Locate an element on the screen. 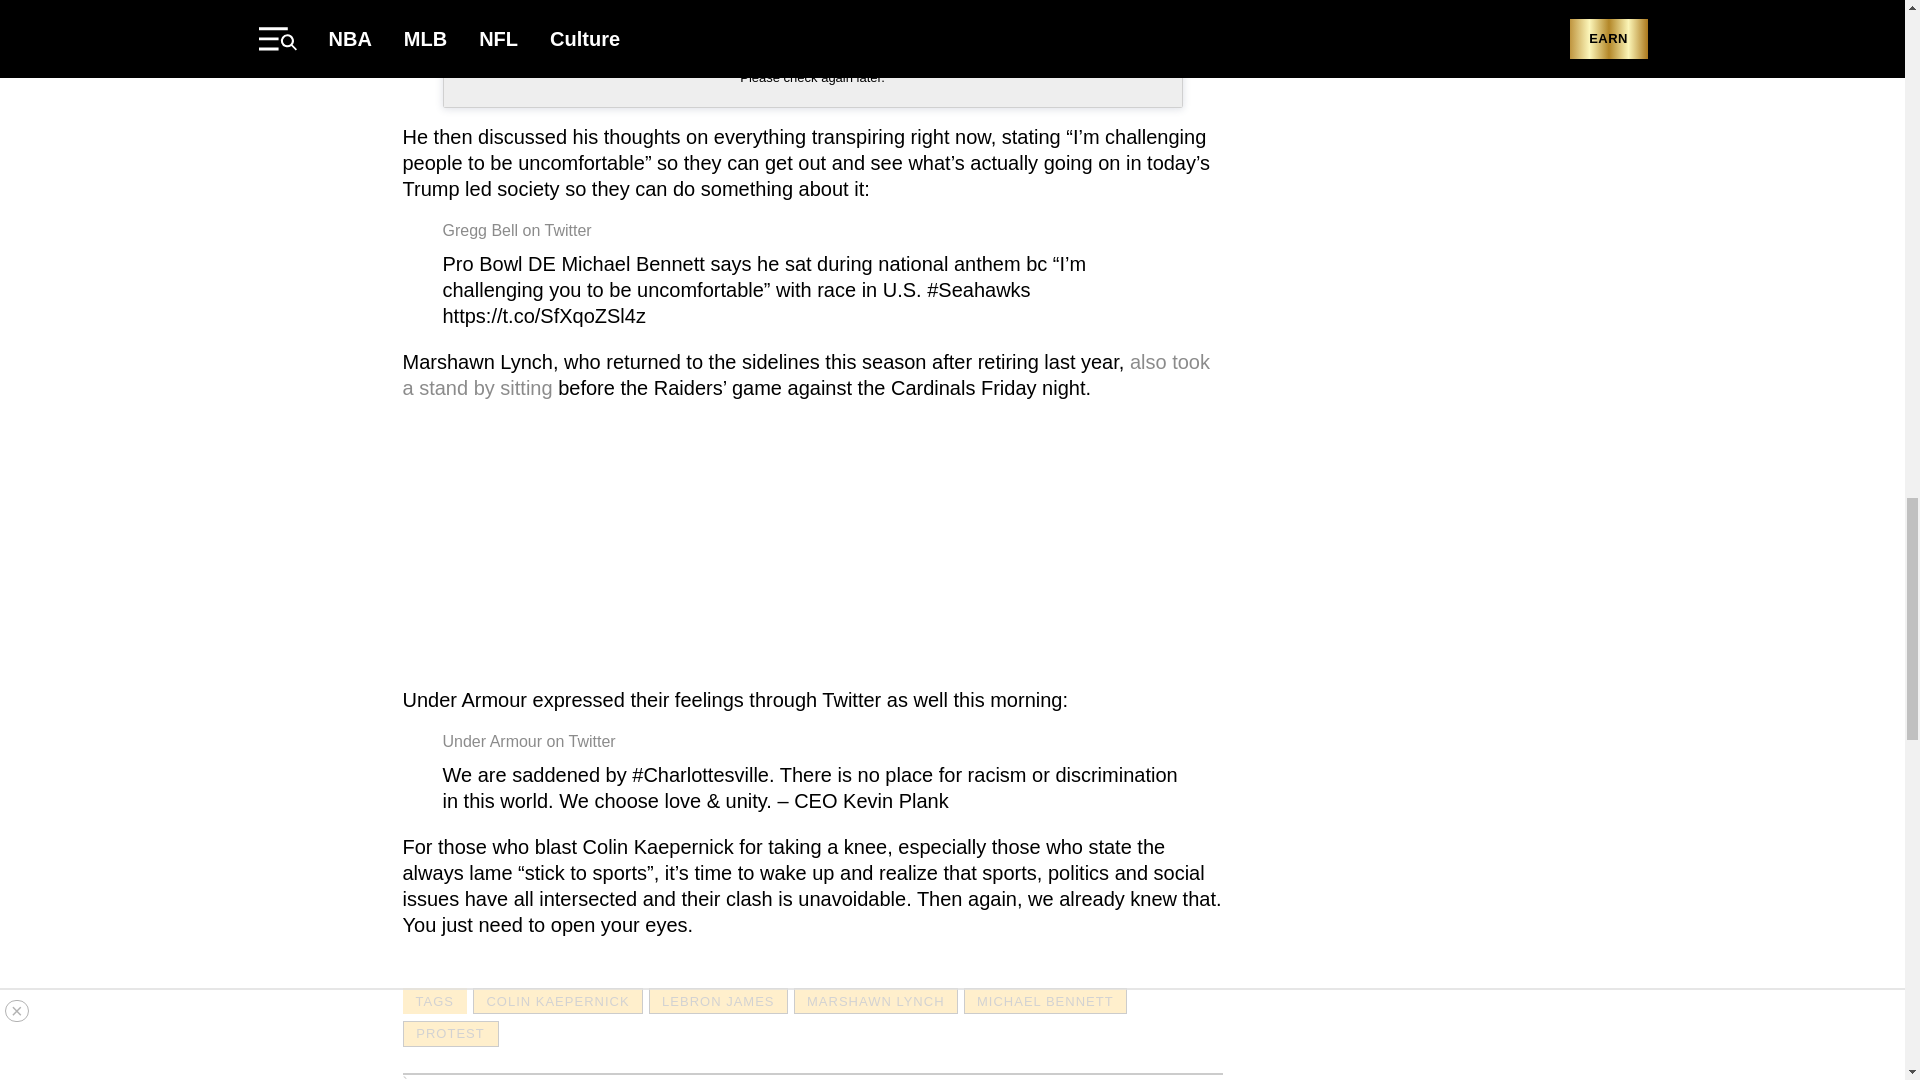 The width and height of the screenshot is (1920, 1080). Gregg Bell on Twitter is located at coordinates (516, 230).